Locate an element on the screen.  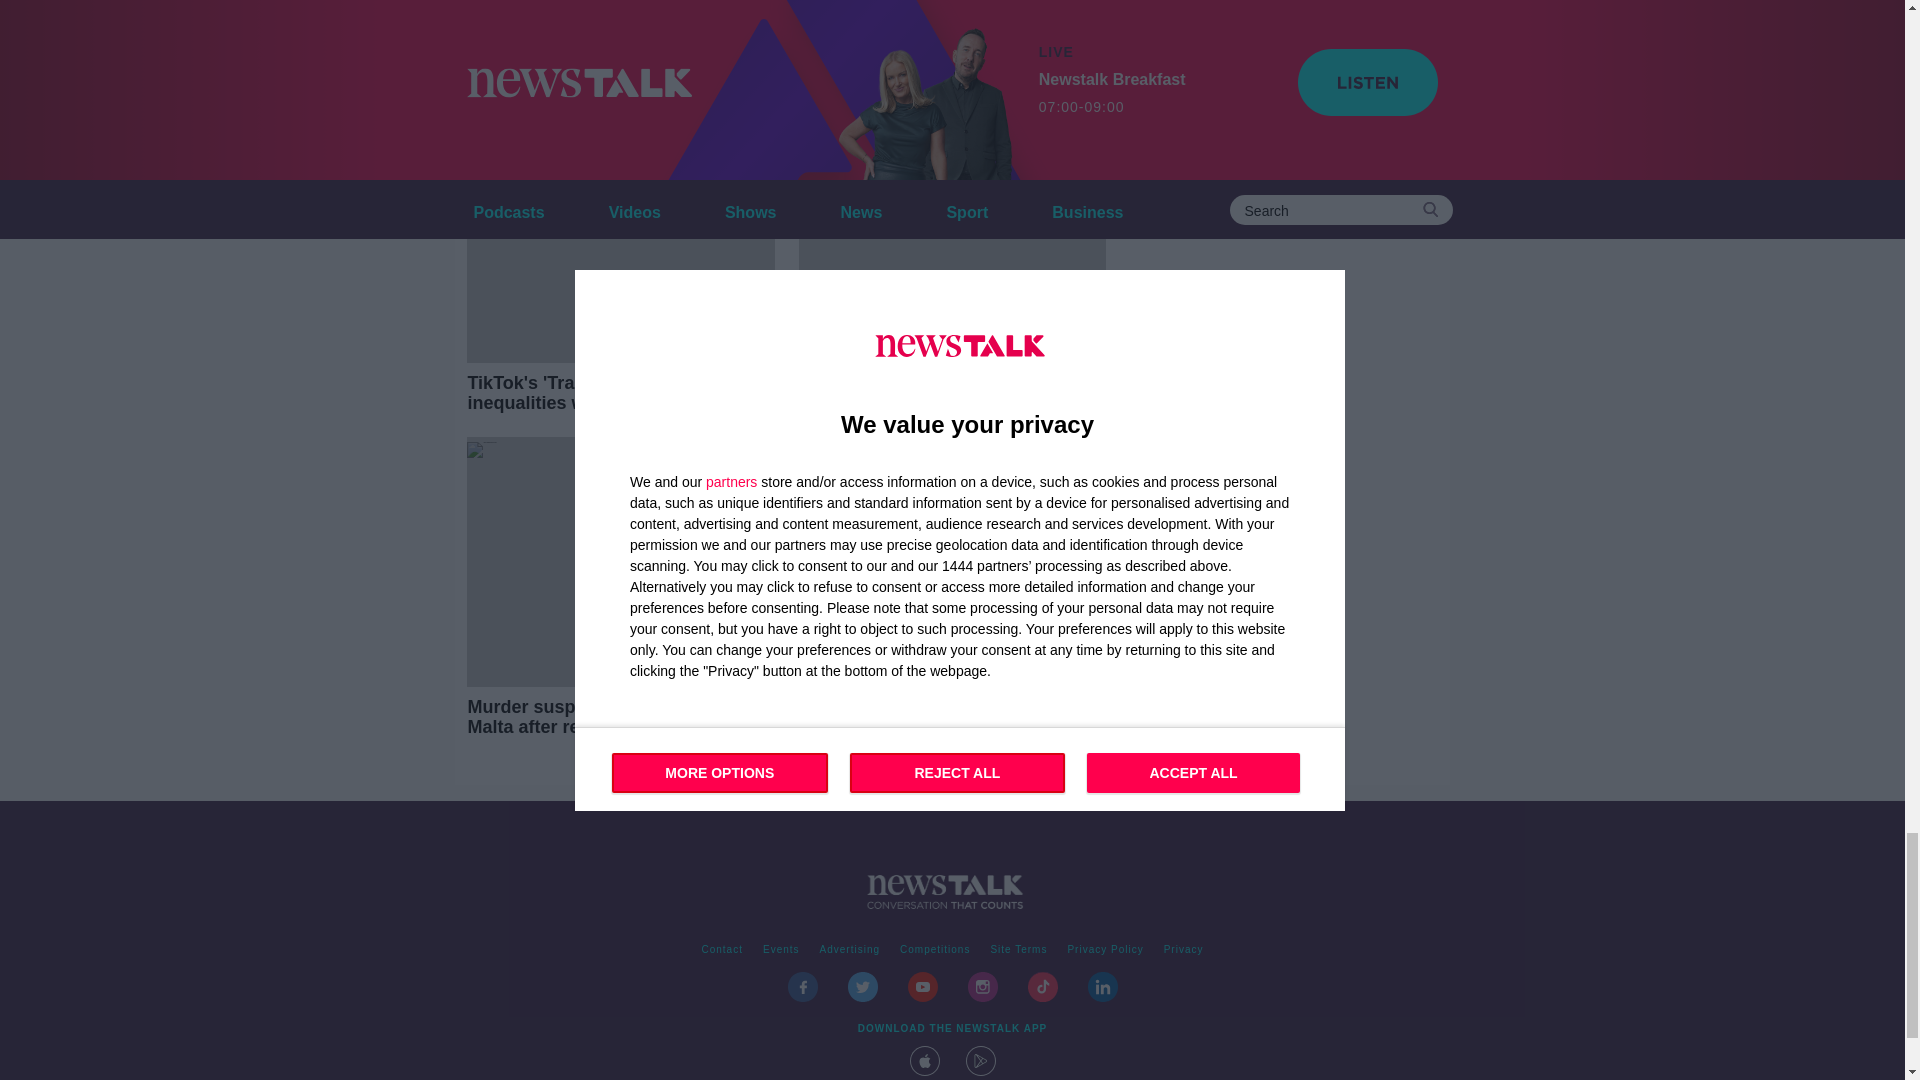
Privacy is located at coordinates (1183, 950).